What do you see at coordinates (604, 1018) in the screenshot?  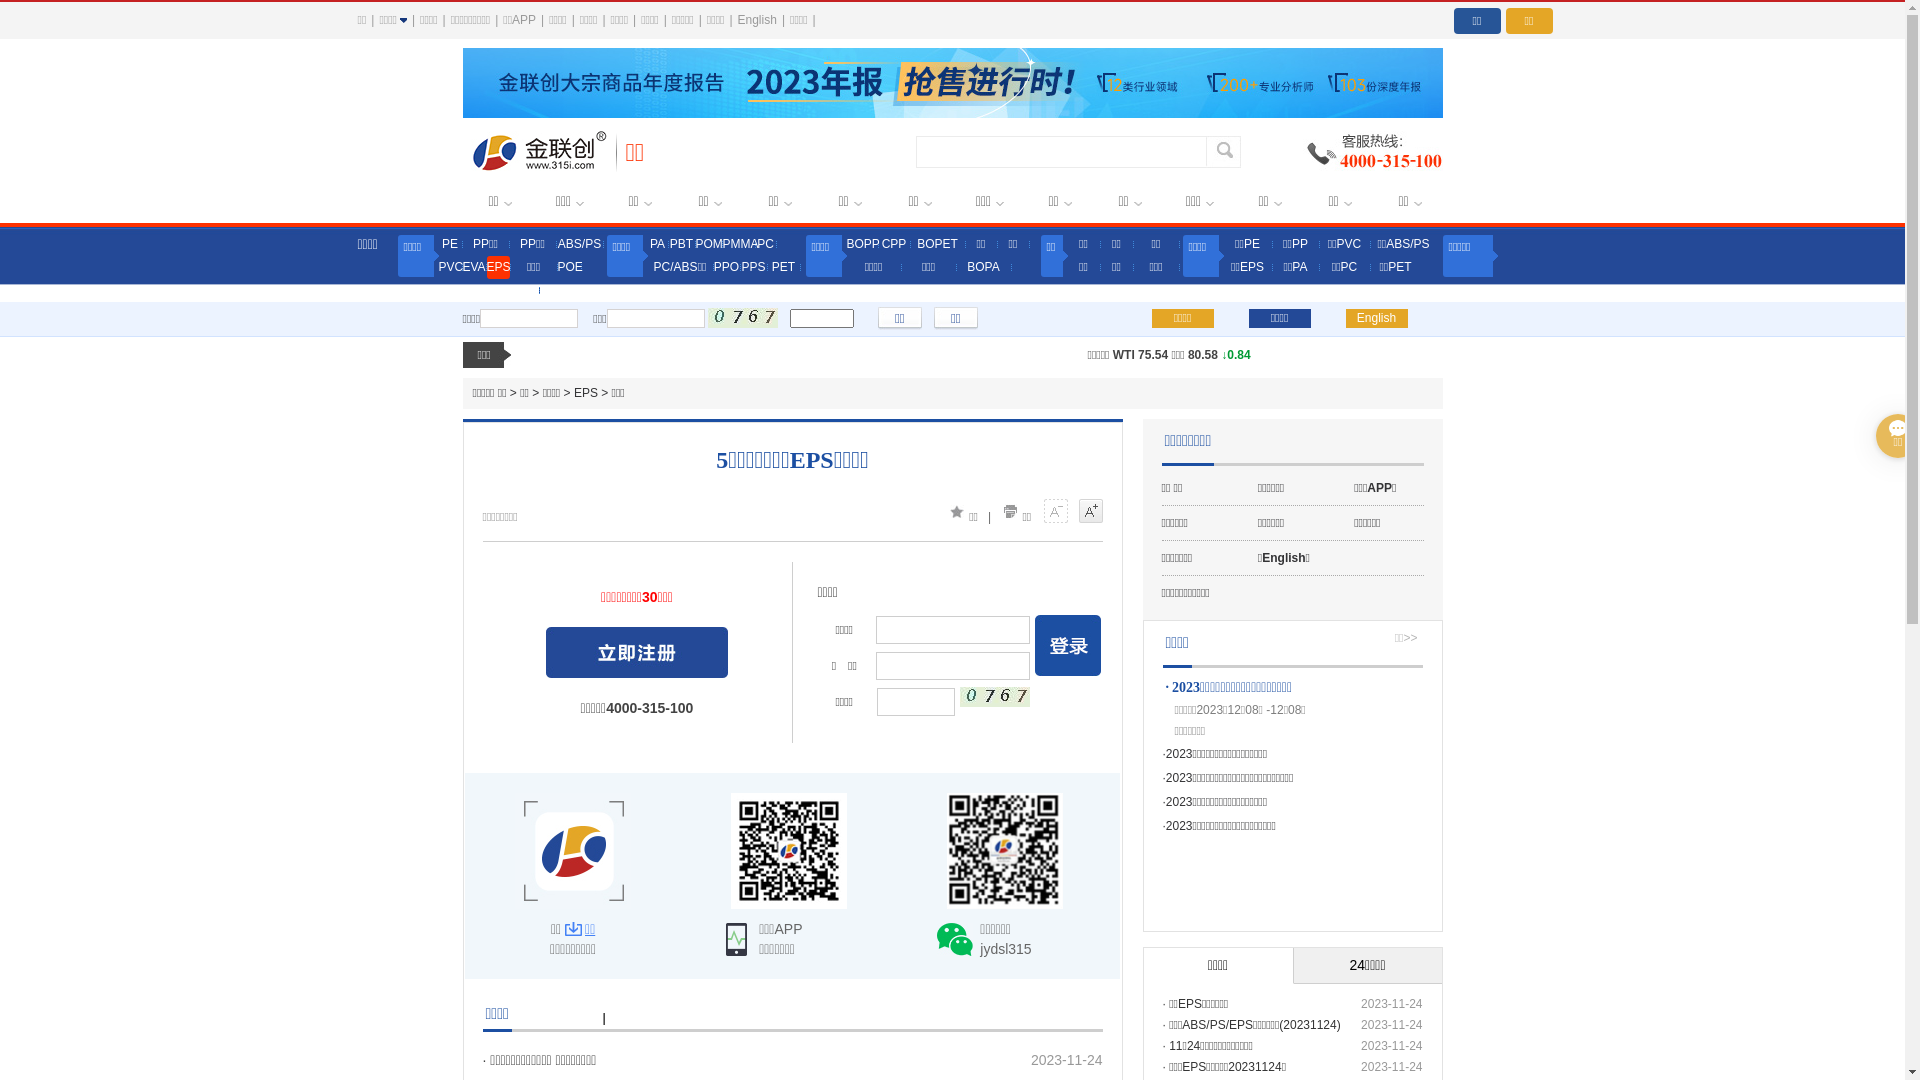 I see `|` at bounding box center [604, 1018].